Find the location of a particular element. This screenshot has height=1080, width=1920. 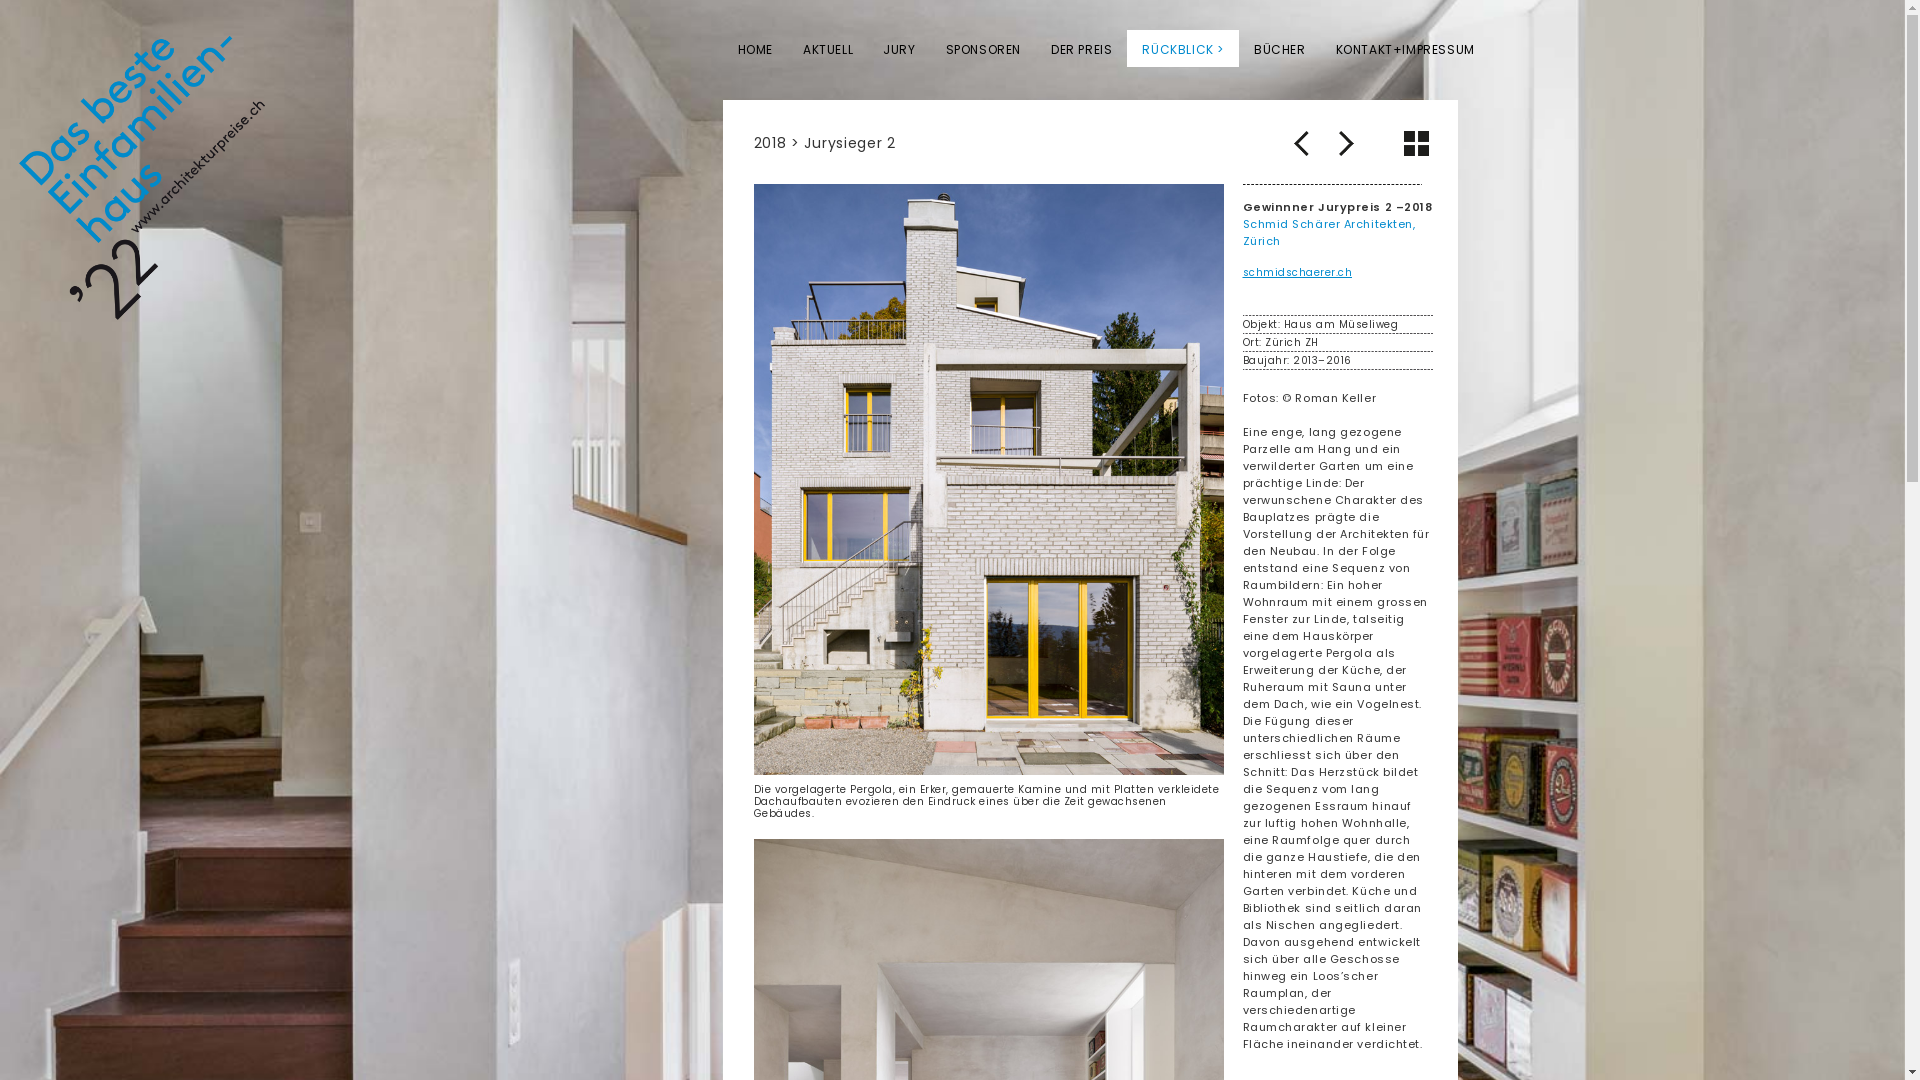

HOME is located at coordinates (754, 48).